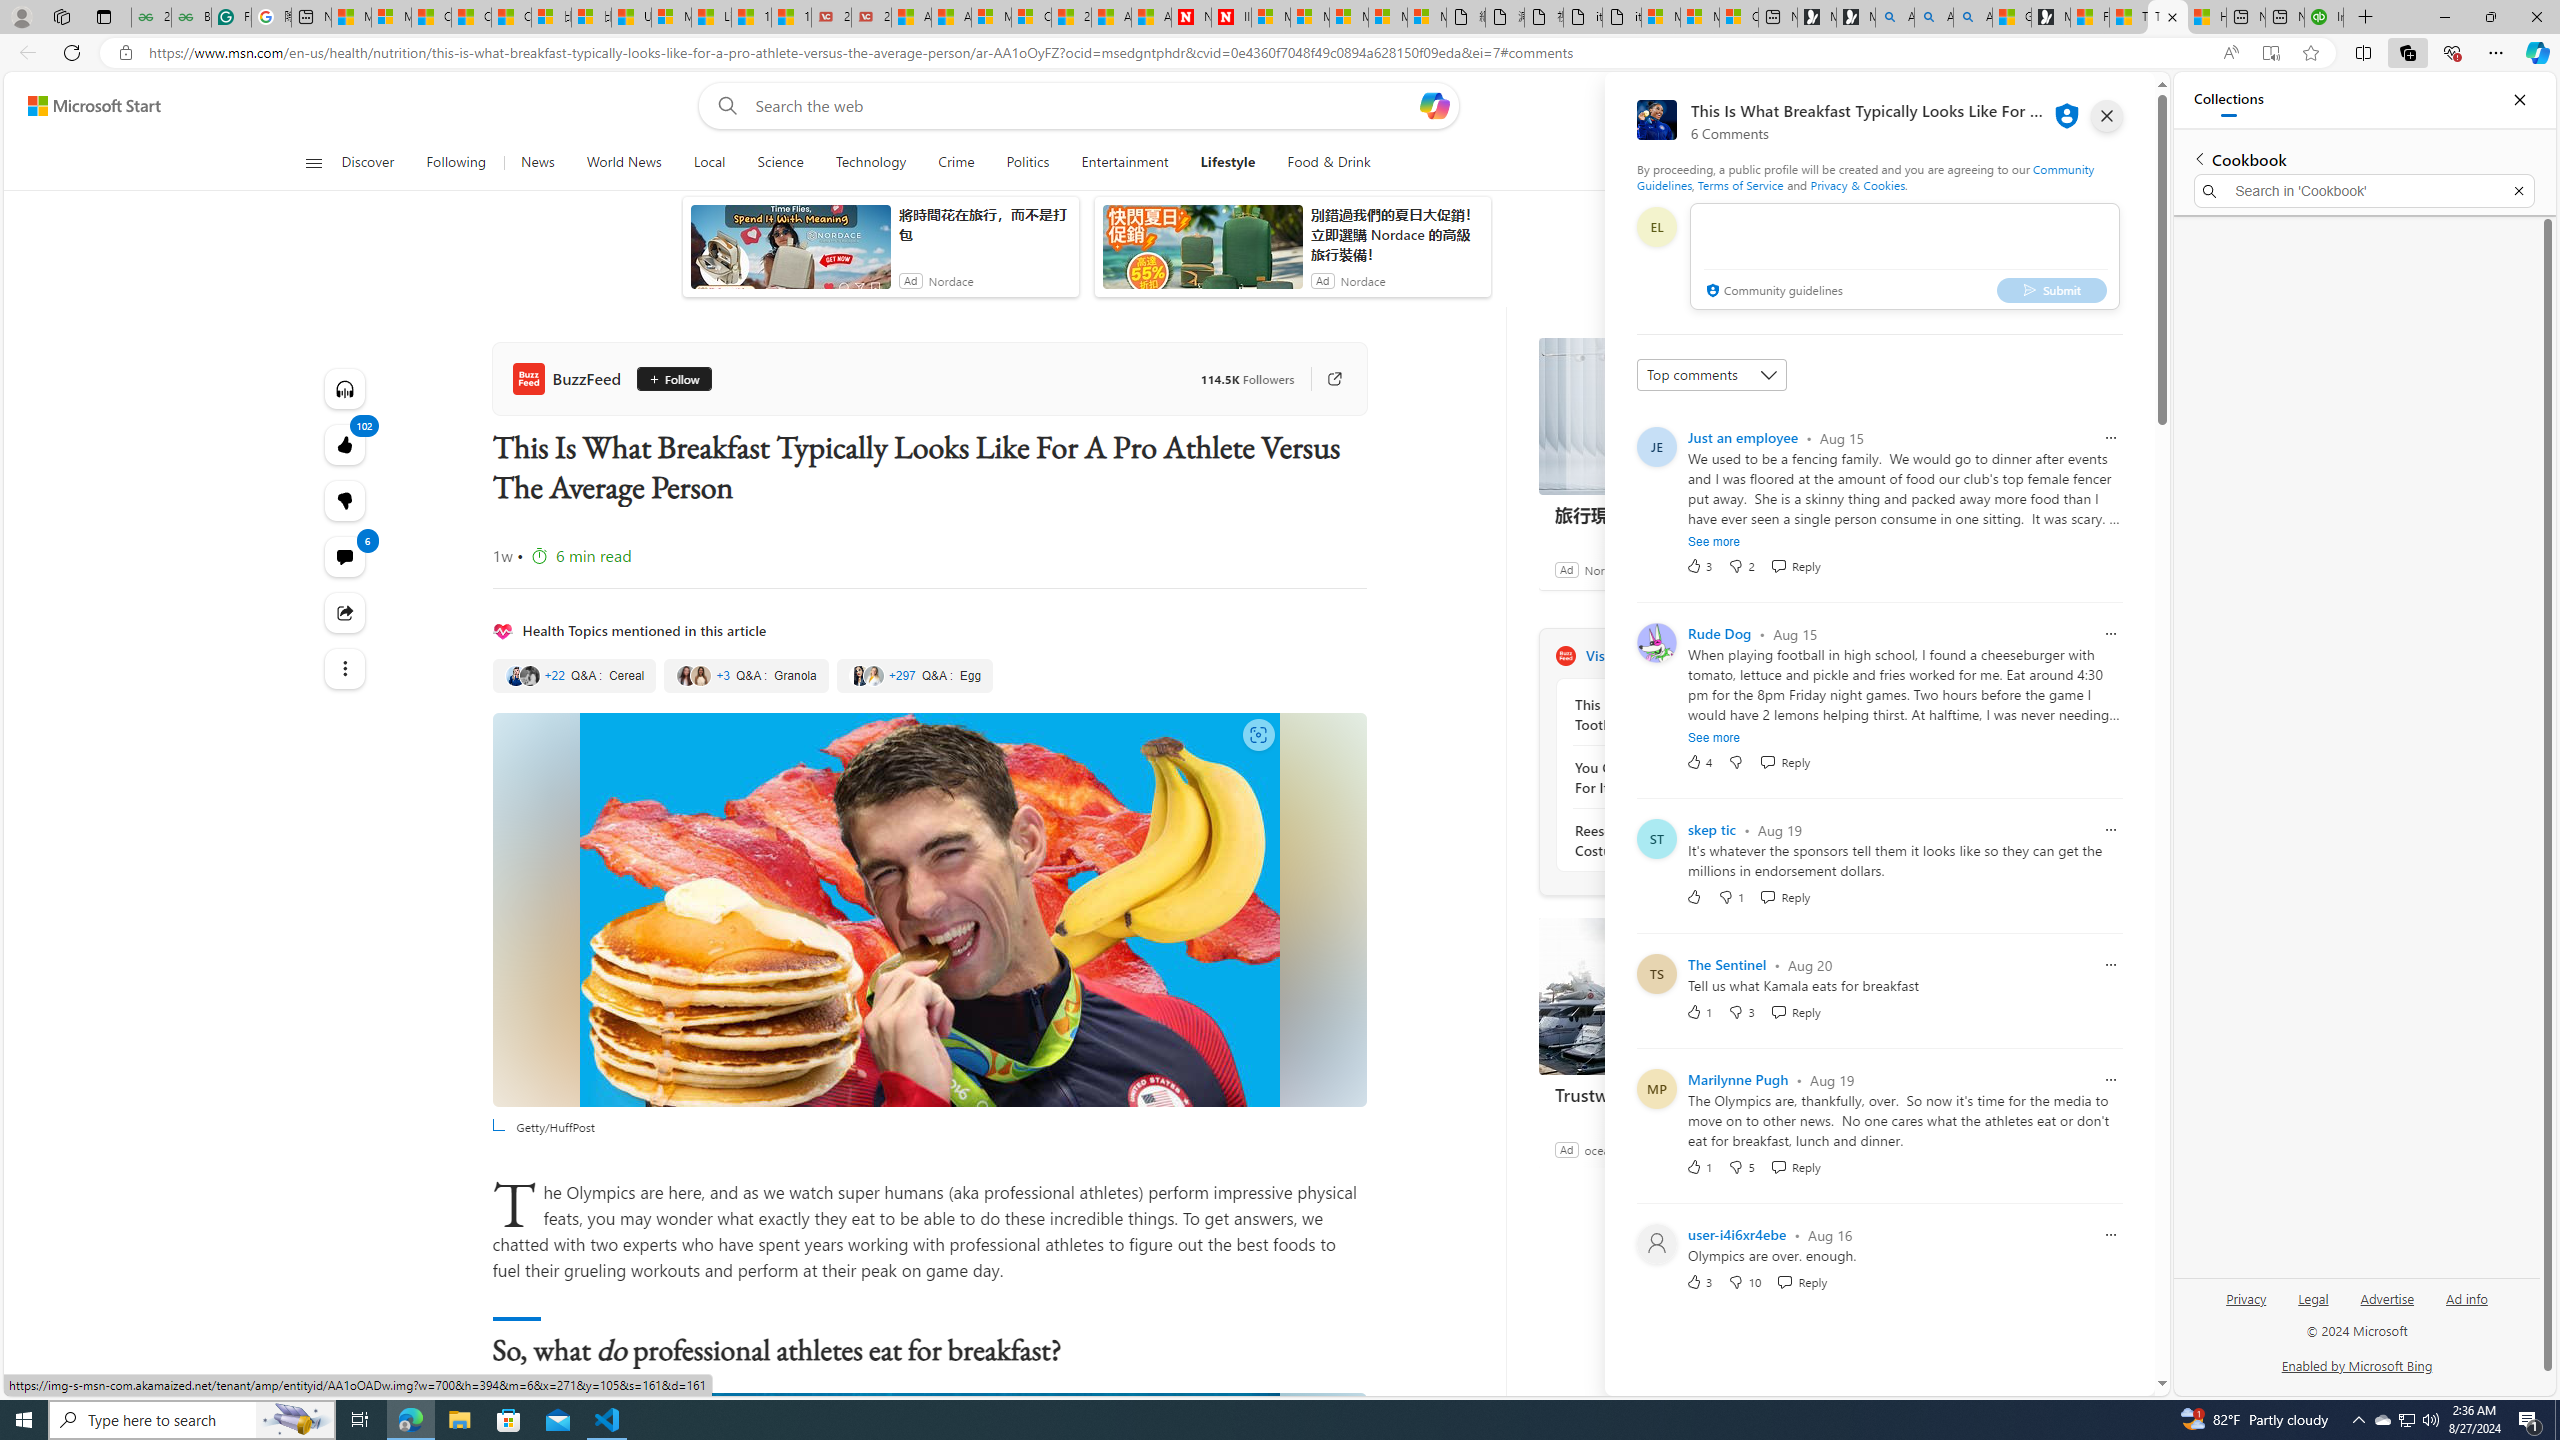 The height and width of the screenshot is (1440, 2560). What do you see at coordinates (632, 17) in the screenshot?
I see `USA TODAY - MSN` at bounding box center [632, 17].